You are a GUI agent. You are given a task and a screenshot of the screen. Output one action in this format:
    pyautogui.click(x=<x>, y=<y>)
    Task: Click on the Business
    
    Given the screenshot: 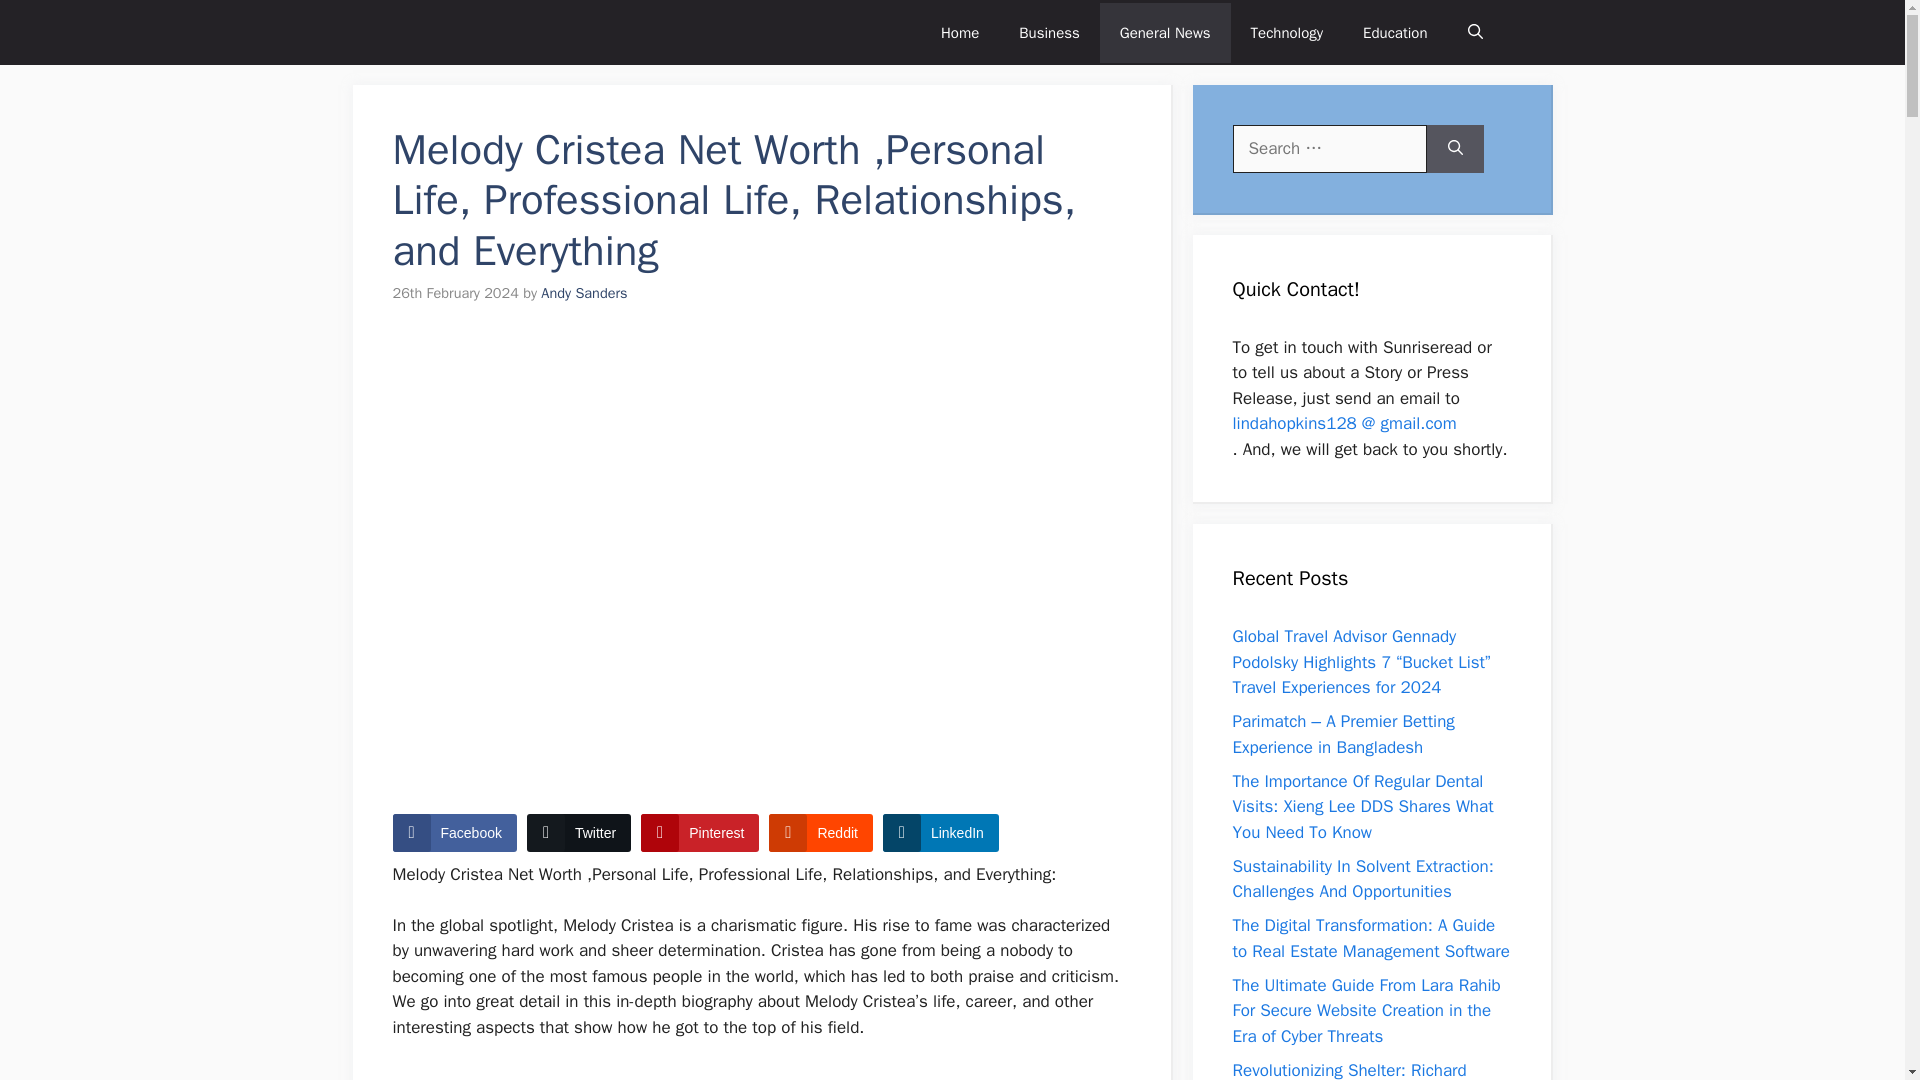 What is the action you would take?
    pyautogui.click(x=1049, y=32)
    